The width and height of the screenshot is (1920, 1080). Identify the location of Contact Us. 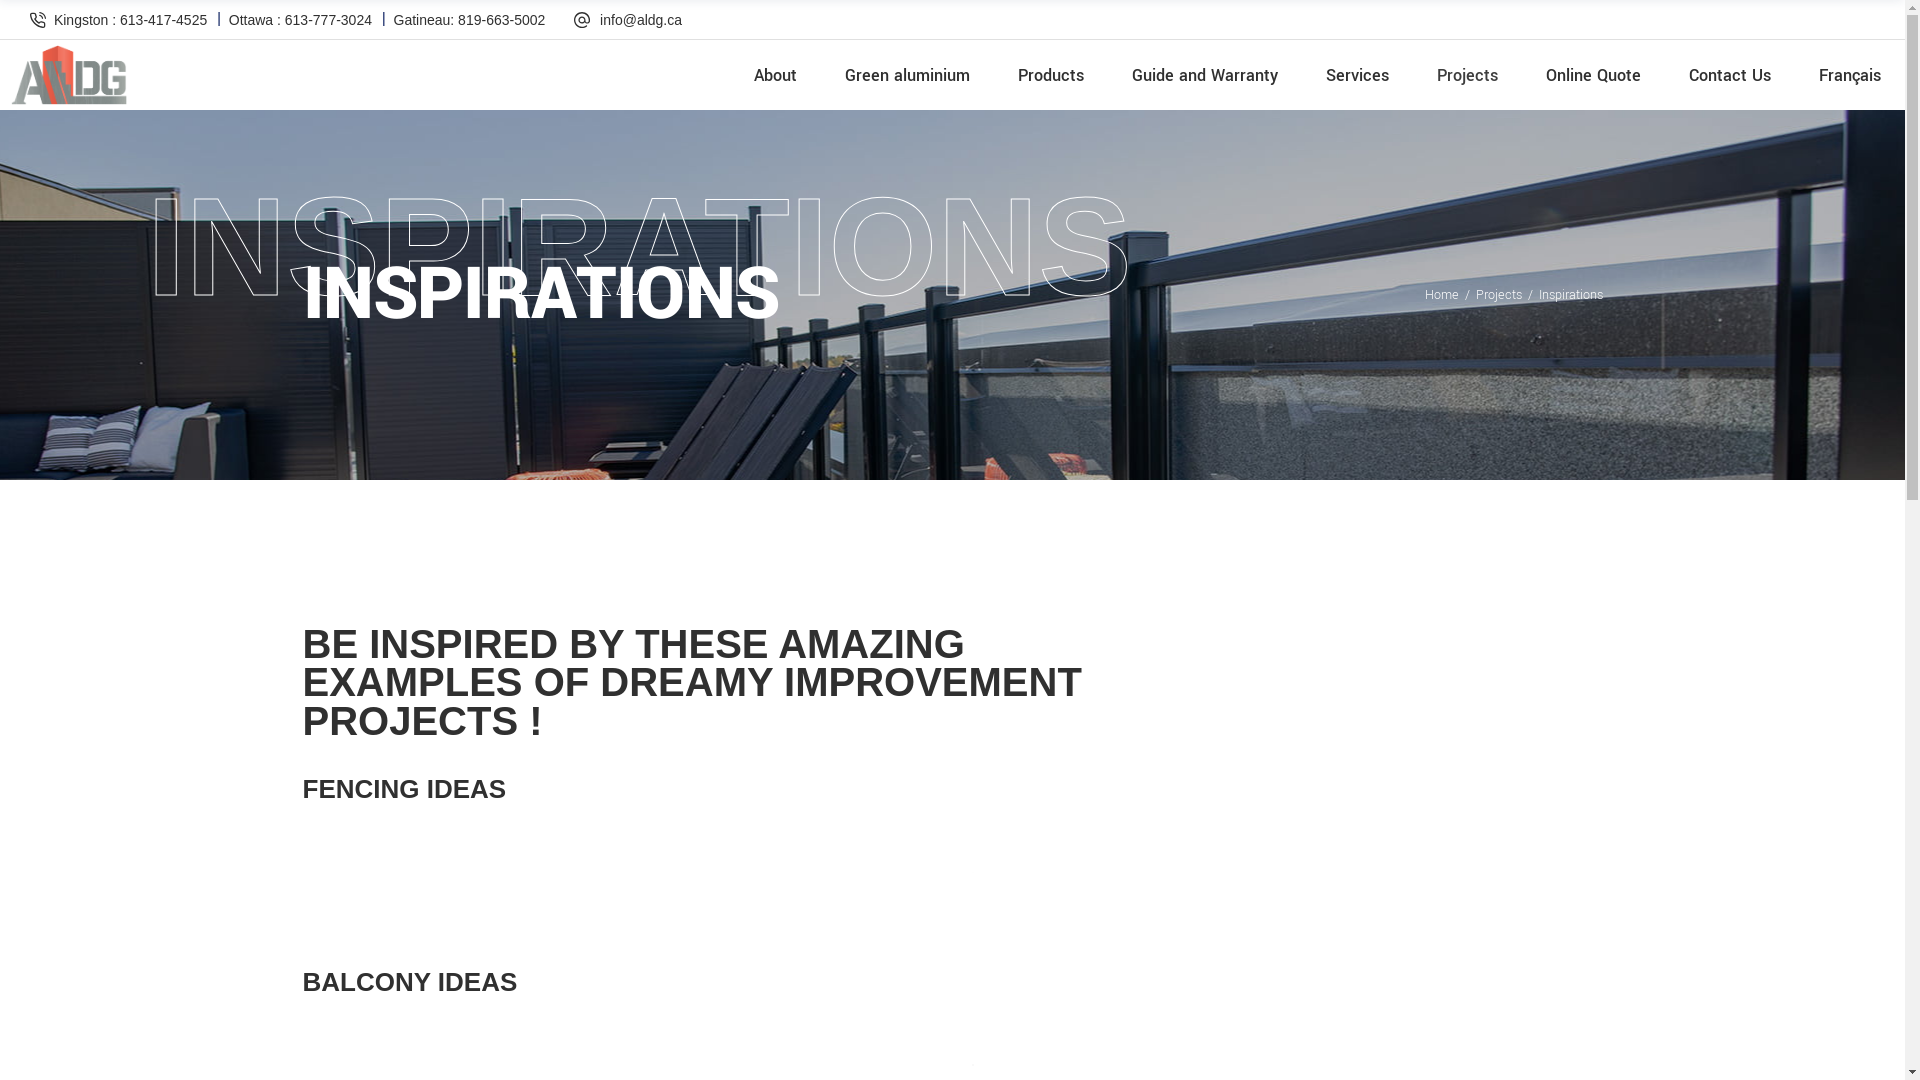
(1730, 75).